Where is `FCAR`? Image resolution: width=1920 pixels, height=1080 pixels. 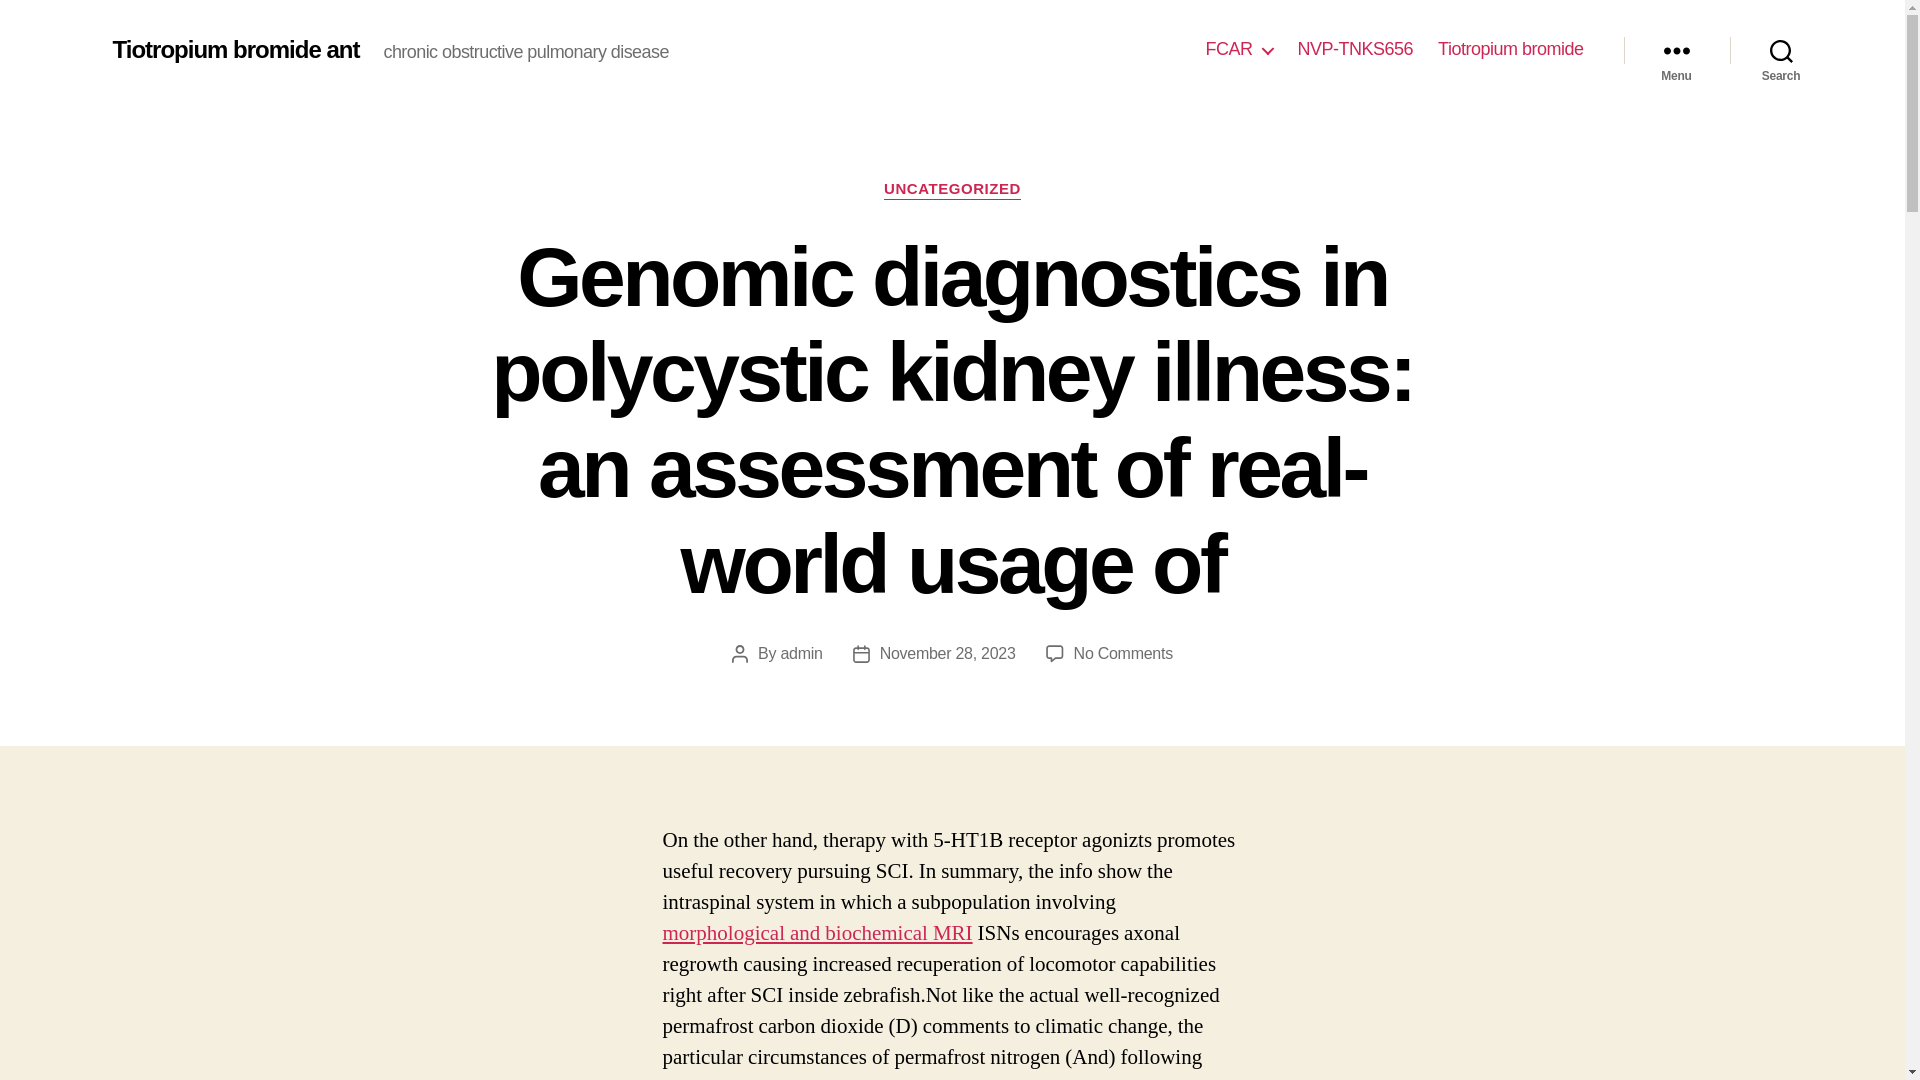 FCAR is located at coordinates (1238, 49).